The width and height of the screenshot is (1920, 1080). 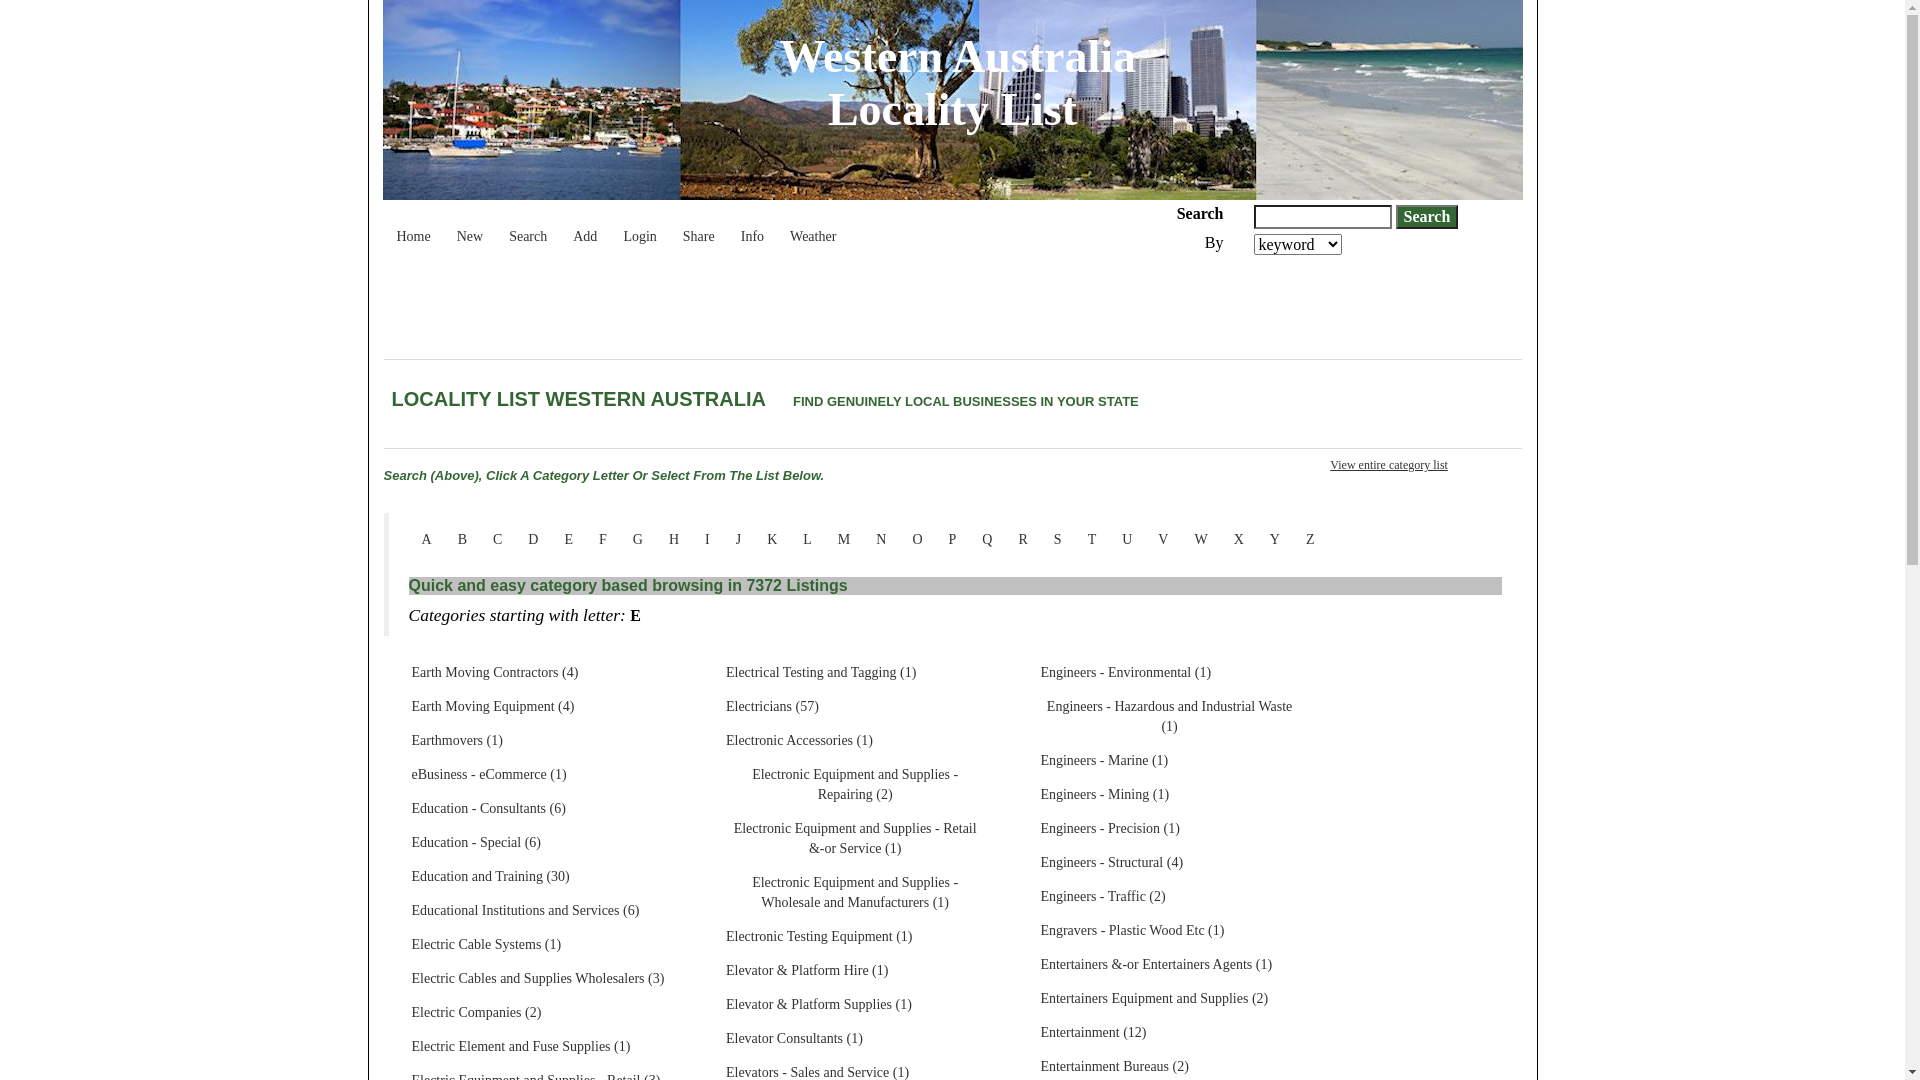 What do you see at coordinates (488, 775) in the screenshot?
I see `eBusiness - eCommerce (1)` at bounding box center [488, 775].